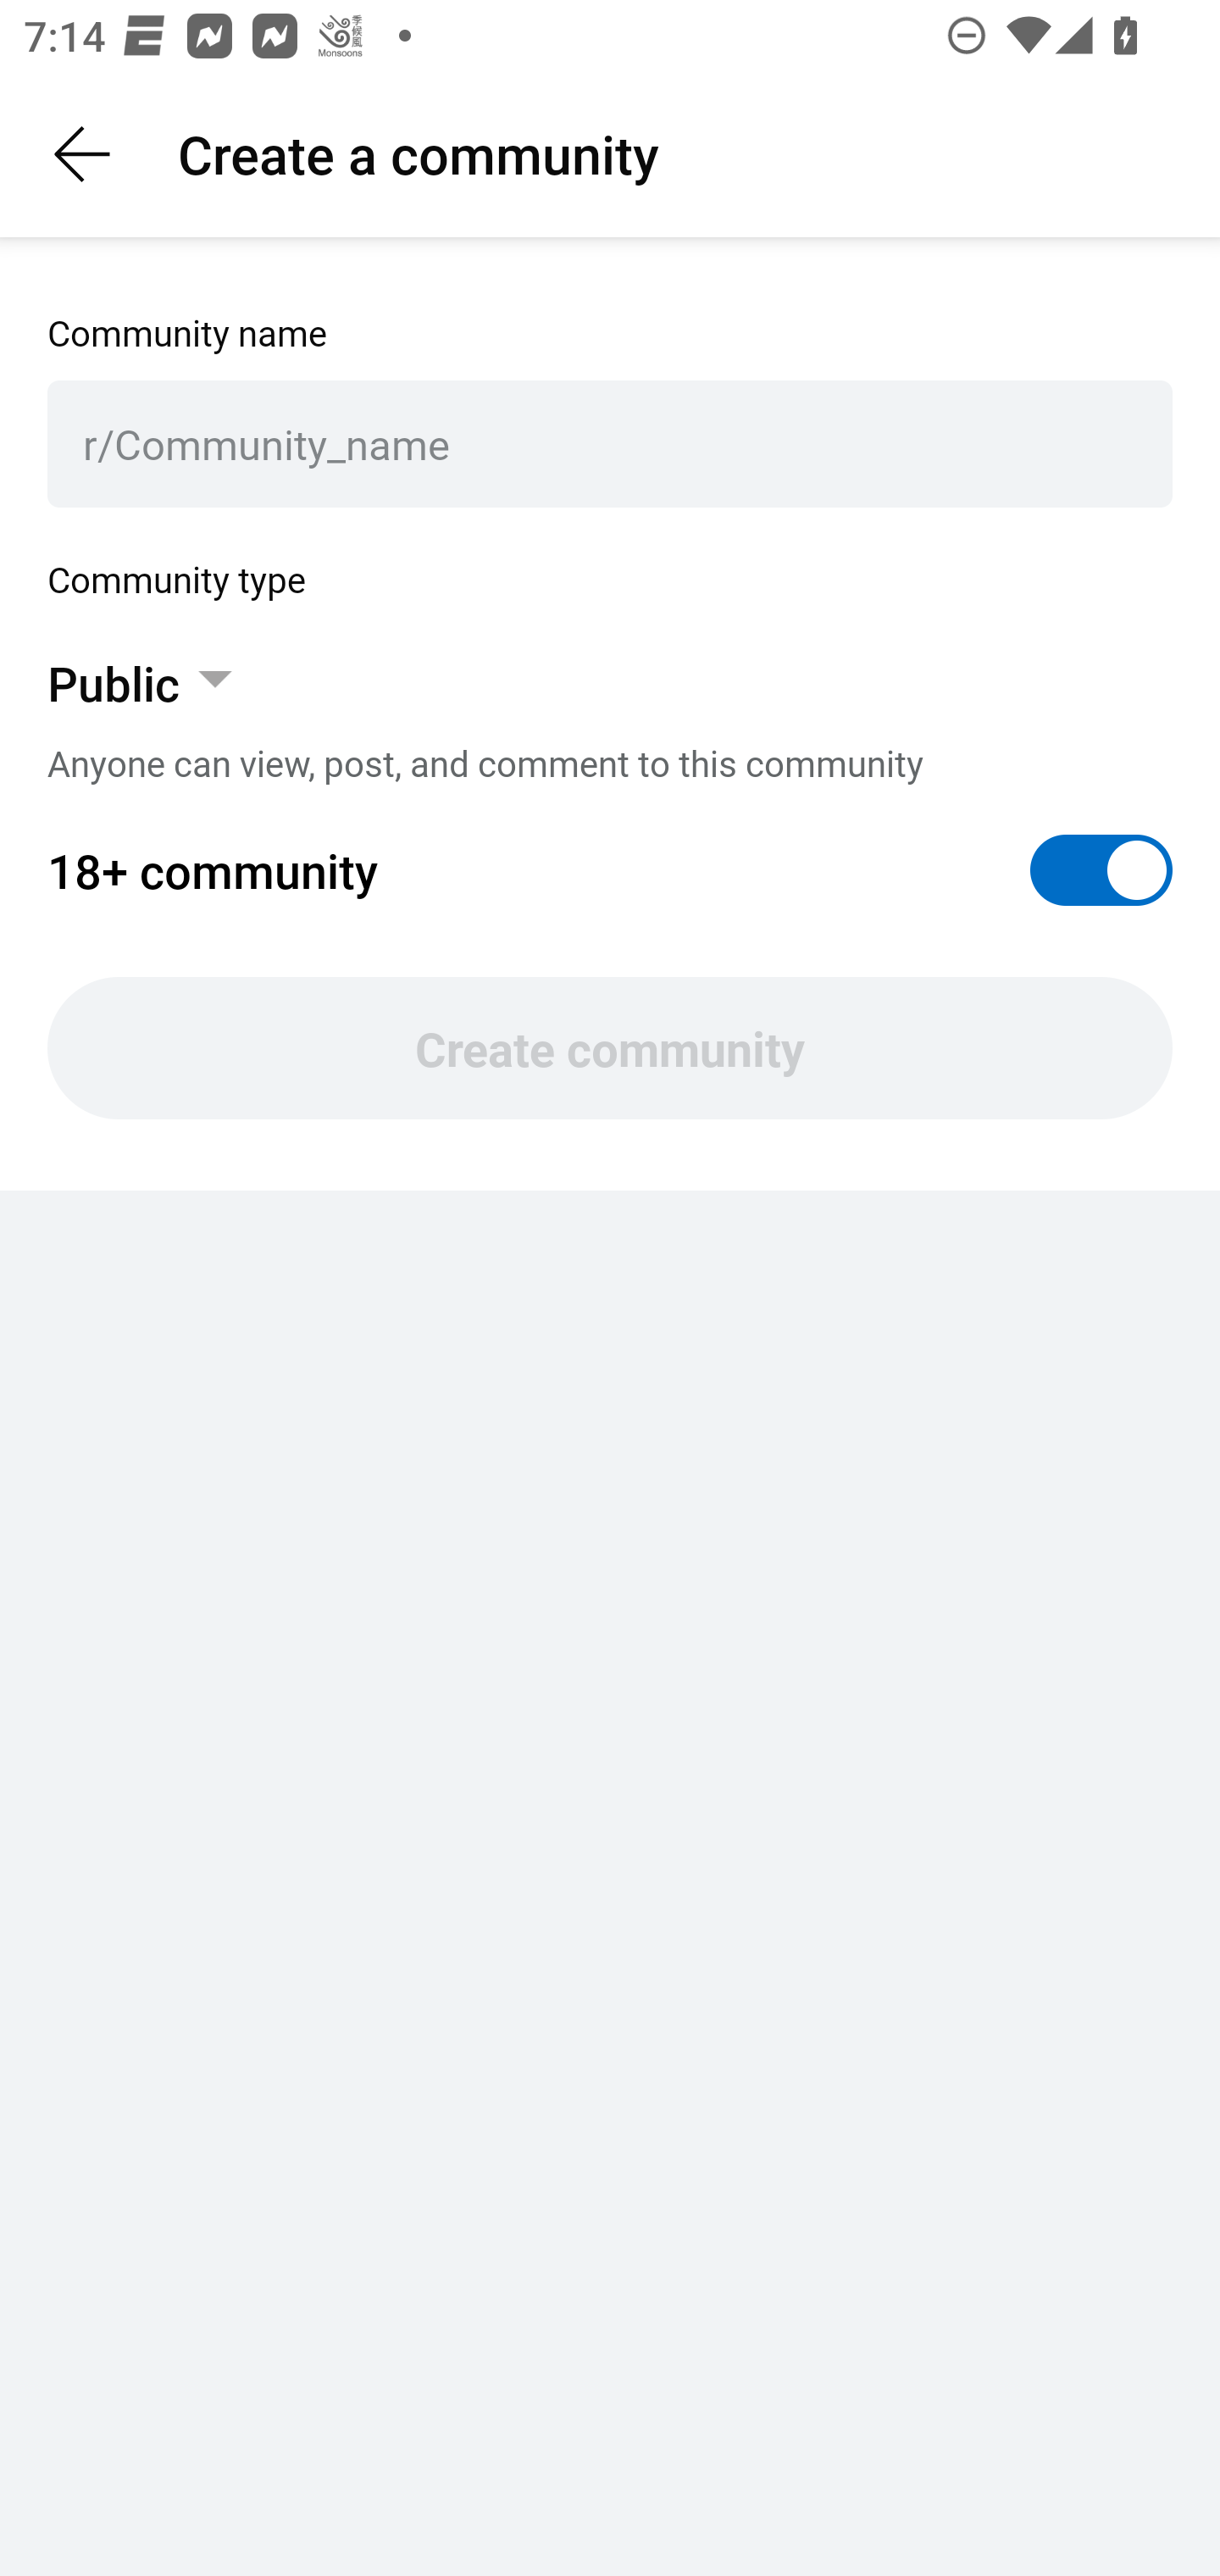 The image size is (1220, 2576). Describe the element at coordinates (625, 444) in the screenshot. I see `Community_name` at that location.